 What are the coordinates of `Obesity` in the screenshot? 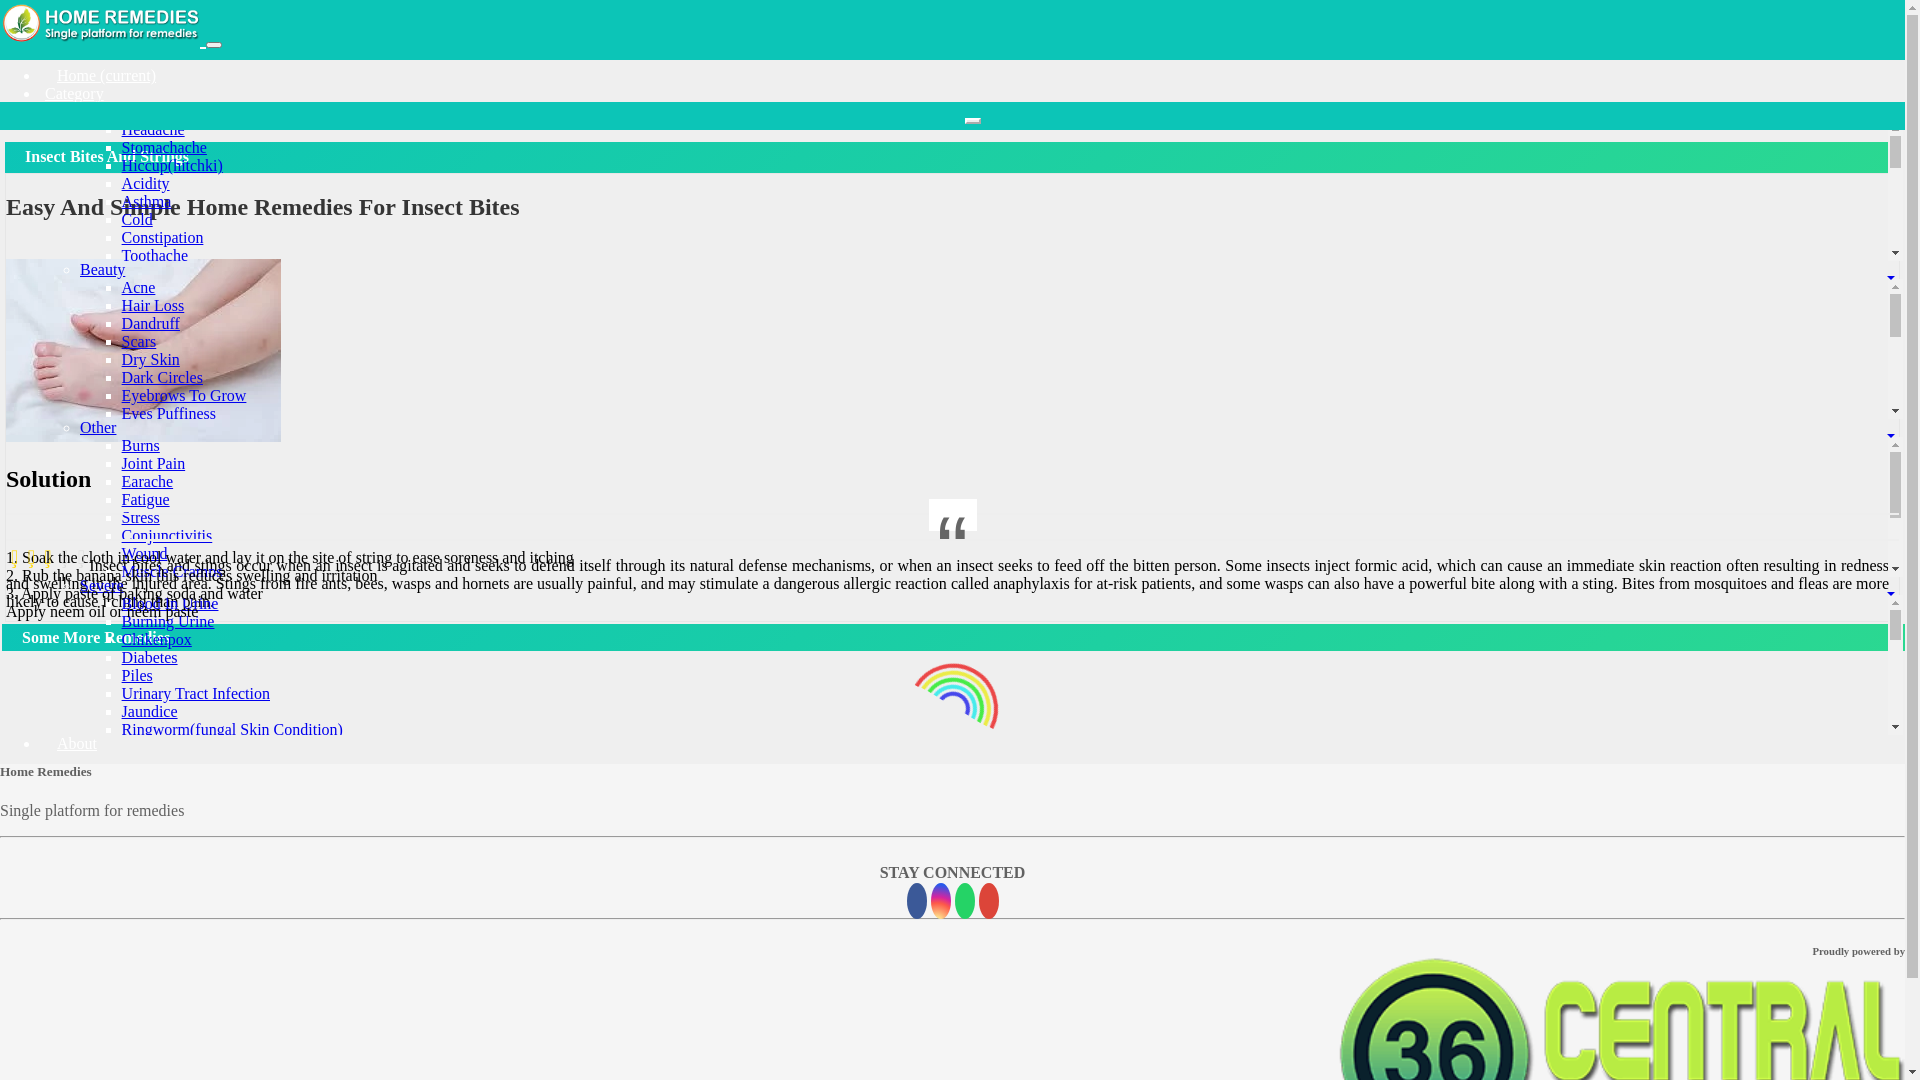 It's located at (147, 490).